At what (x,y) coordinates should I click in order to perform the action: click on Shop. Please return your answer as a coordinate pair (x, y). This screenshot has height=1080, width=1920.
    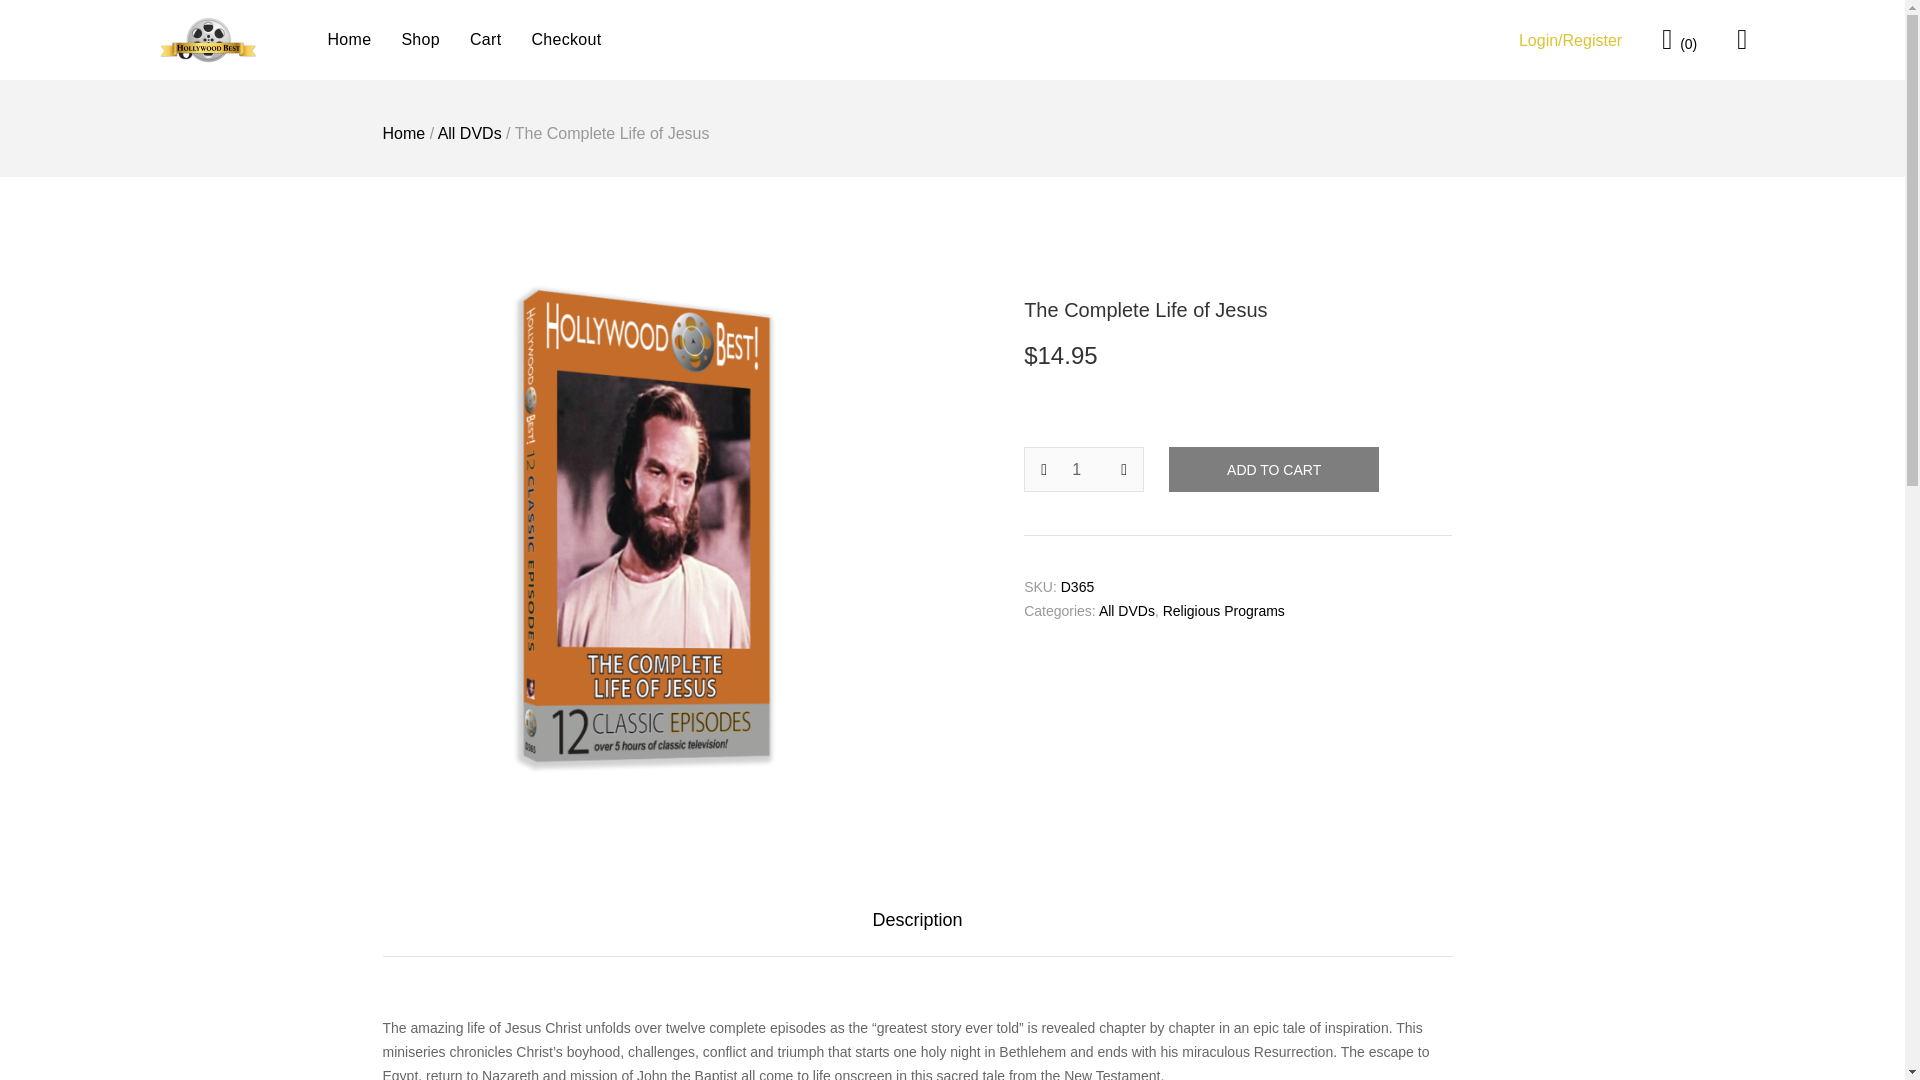
    Looking at the image, I should click on (420, 39).